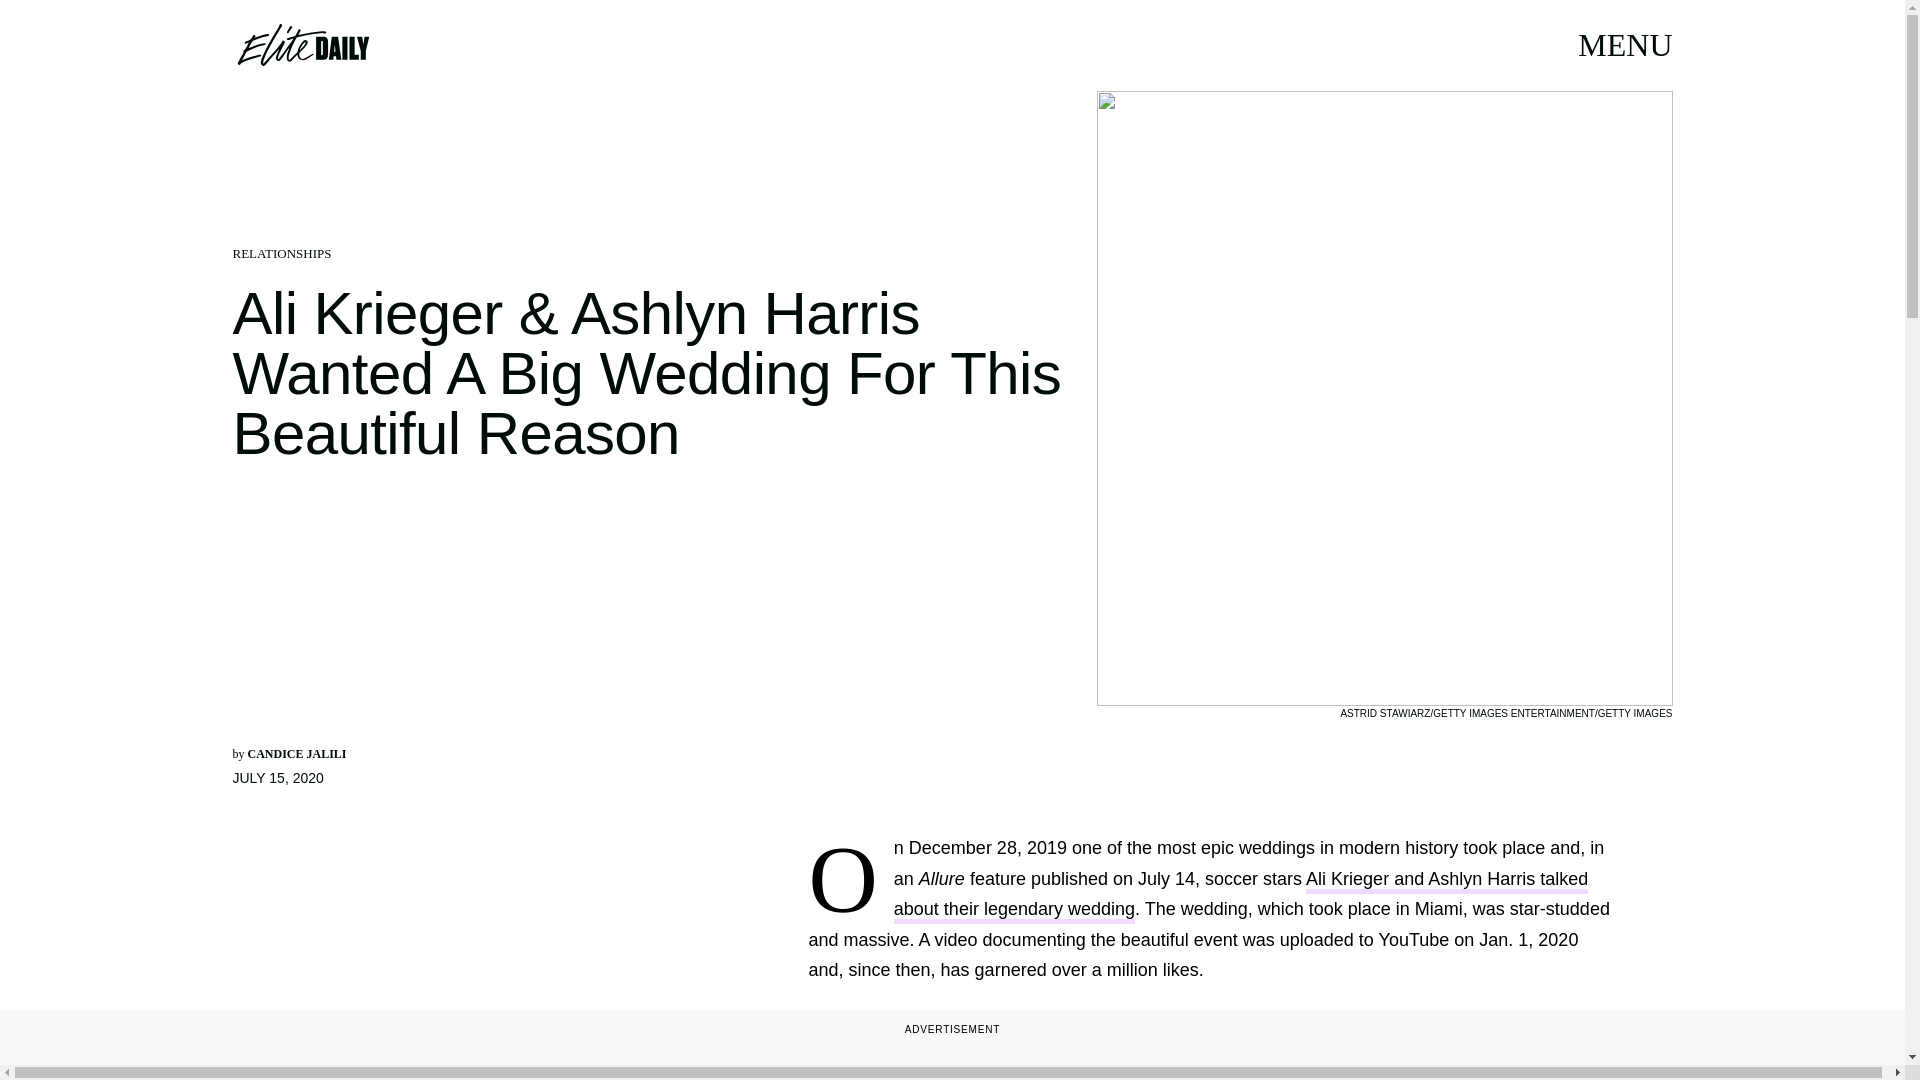  I want to click on Elite Daily, so click(302, 44).